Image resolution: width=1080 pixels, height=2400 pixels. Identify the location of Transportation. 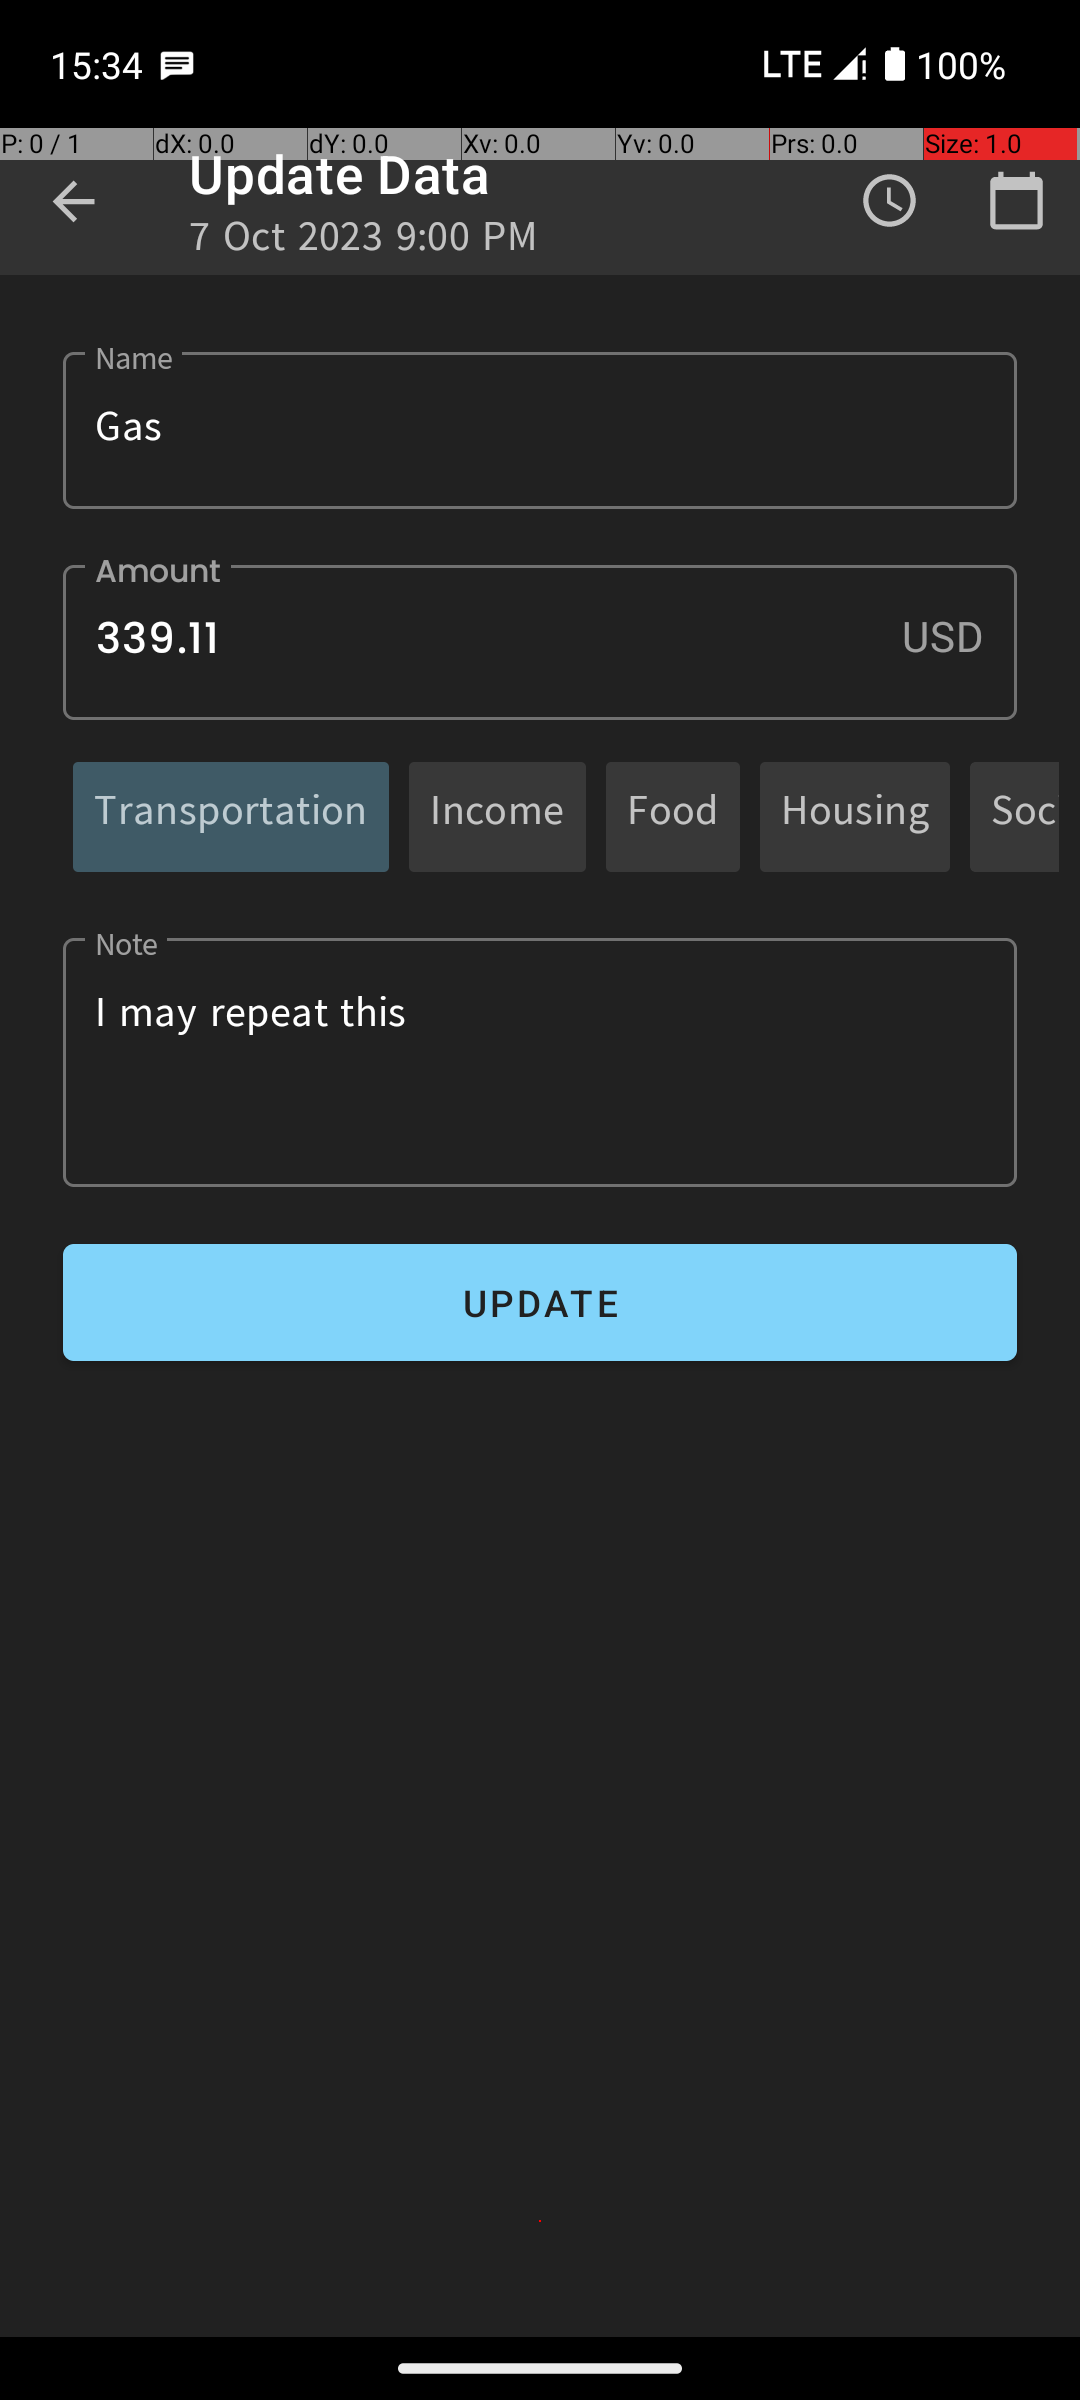
(231, 816).